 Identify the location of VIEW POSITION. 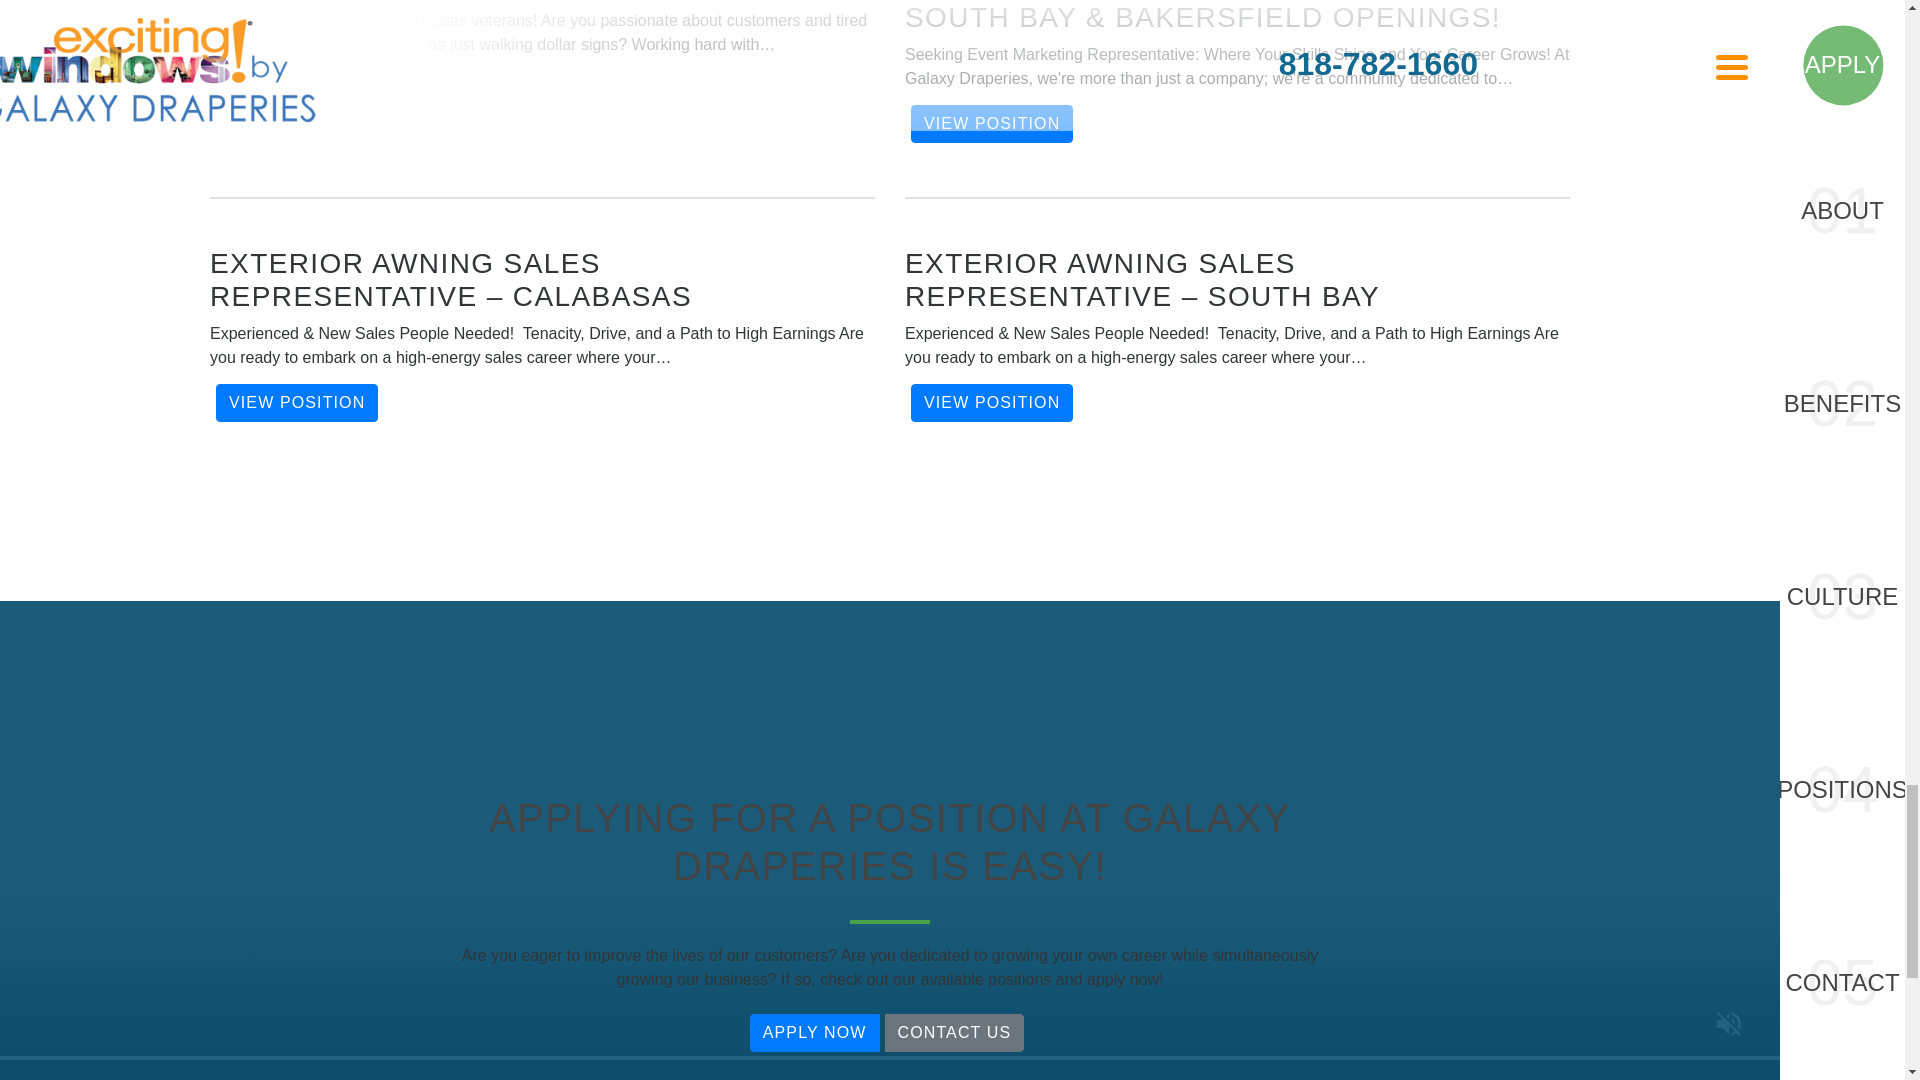
(296, 90).